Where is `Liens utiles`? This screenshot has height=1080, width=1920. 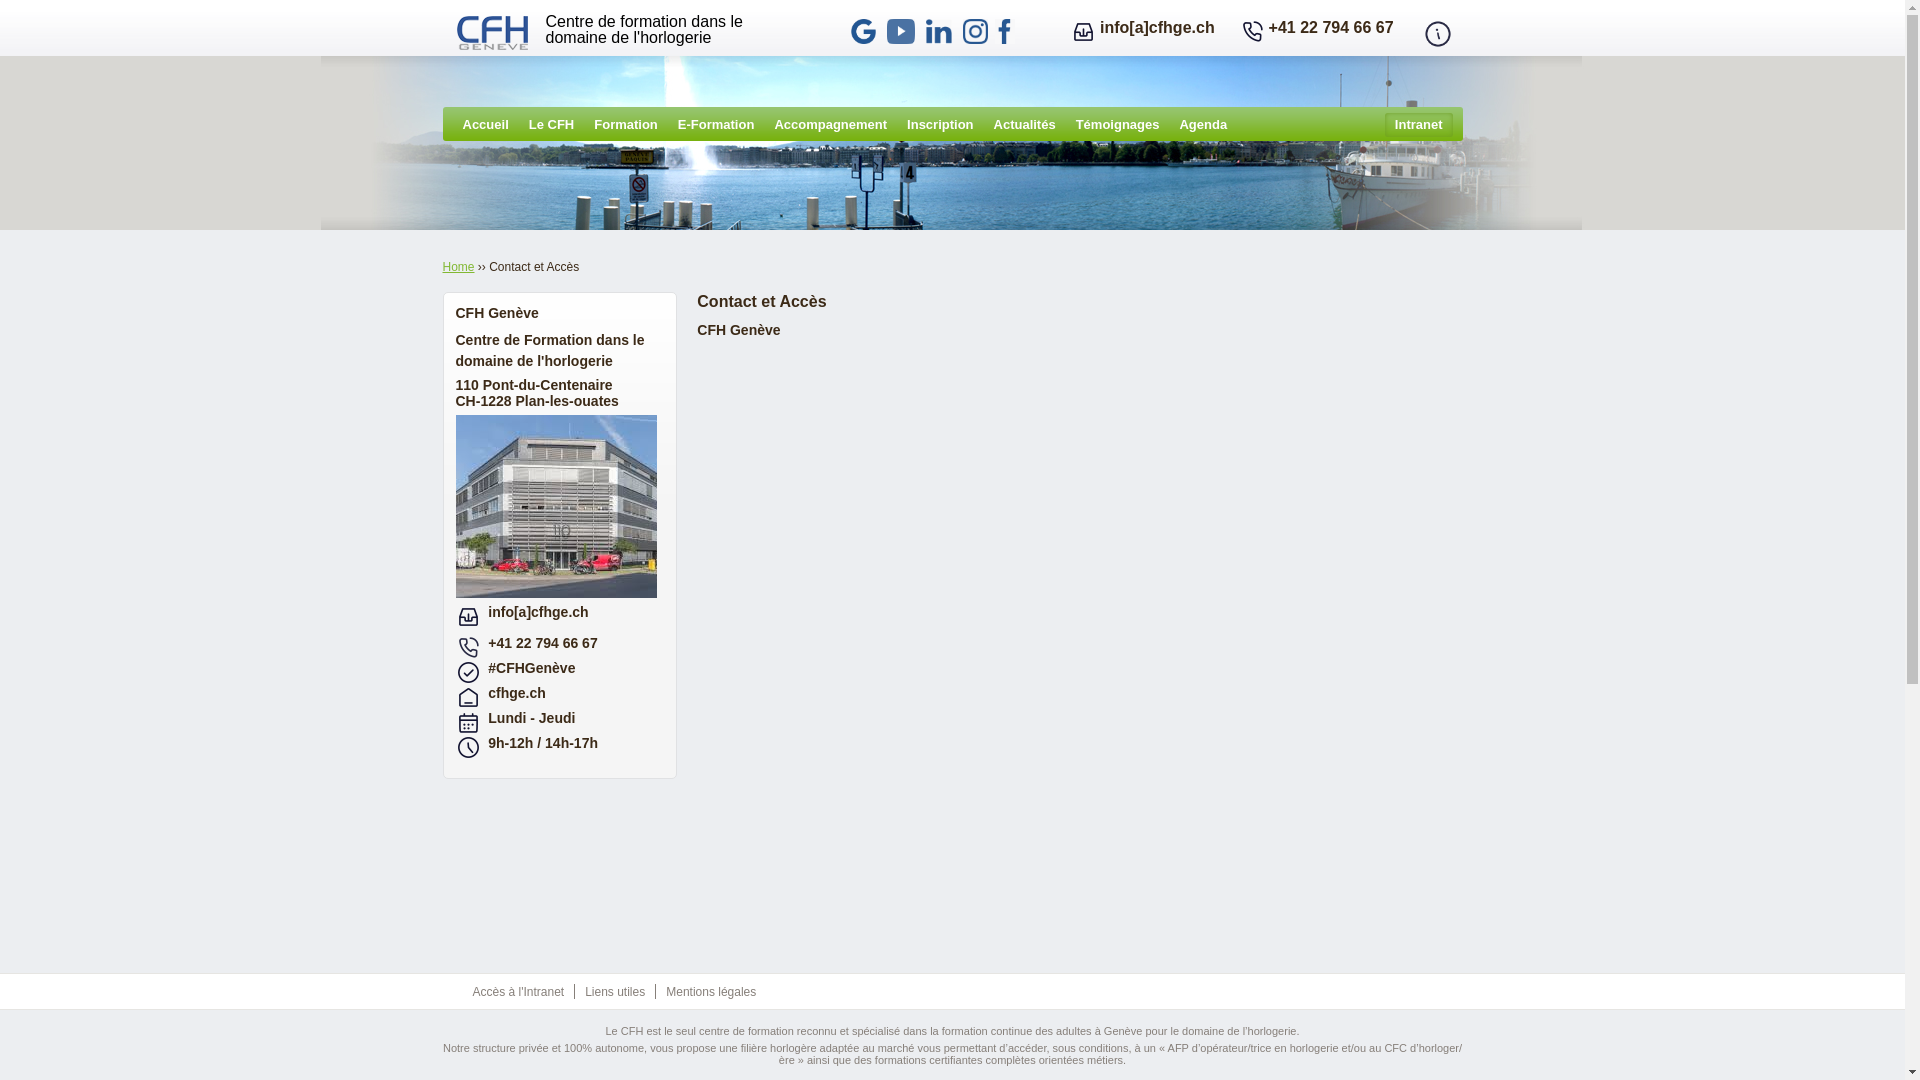
Liens utiles is located at coordinates (615, 992).